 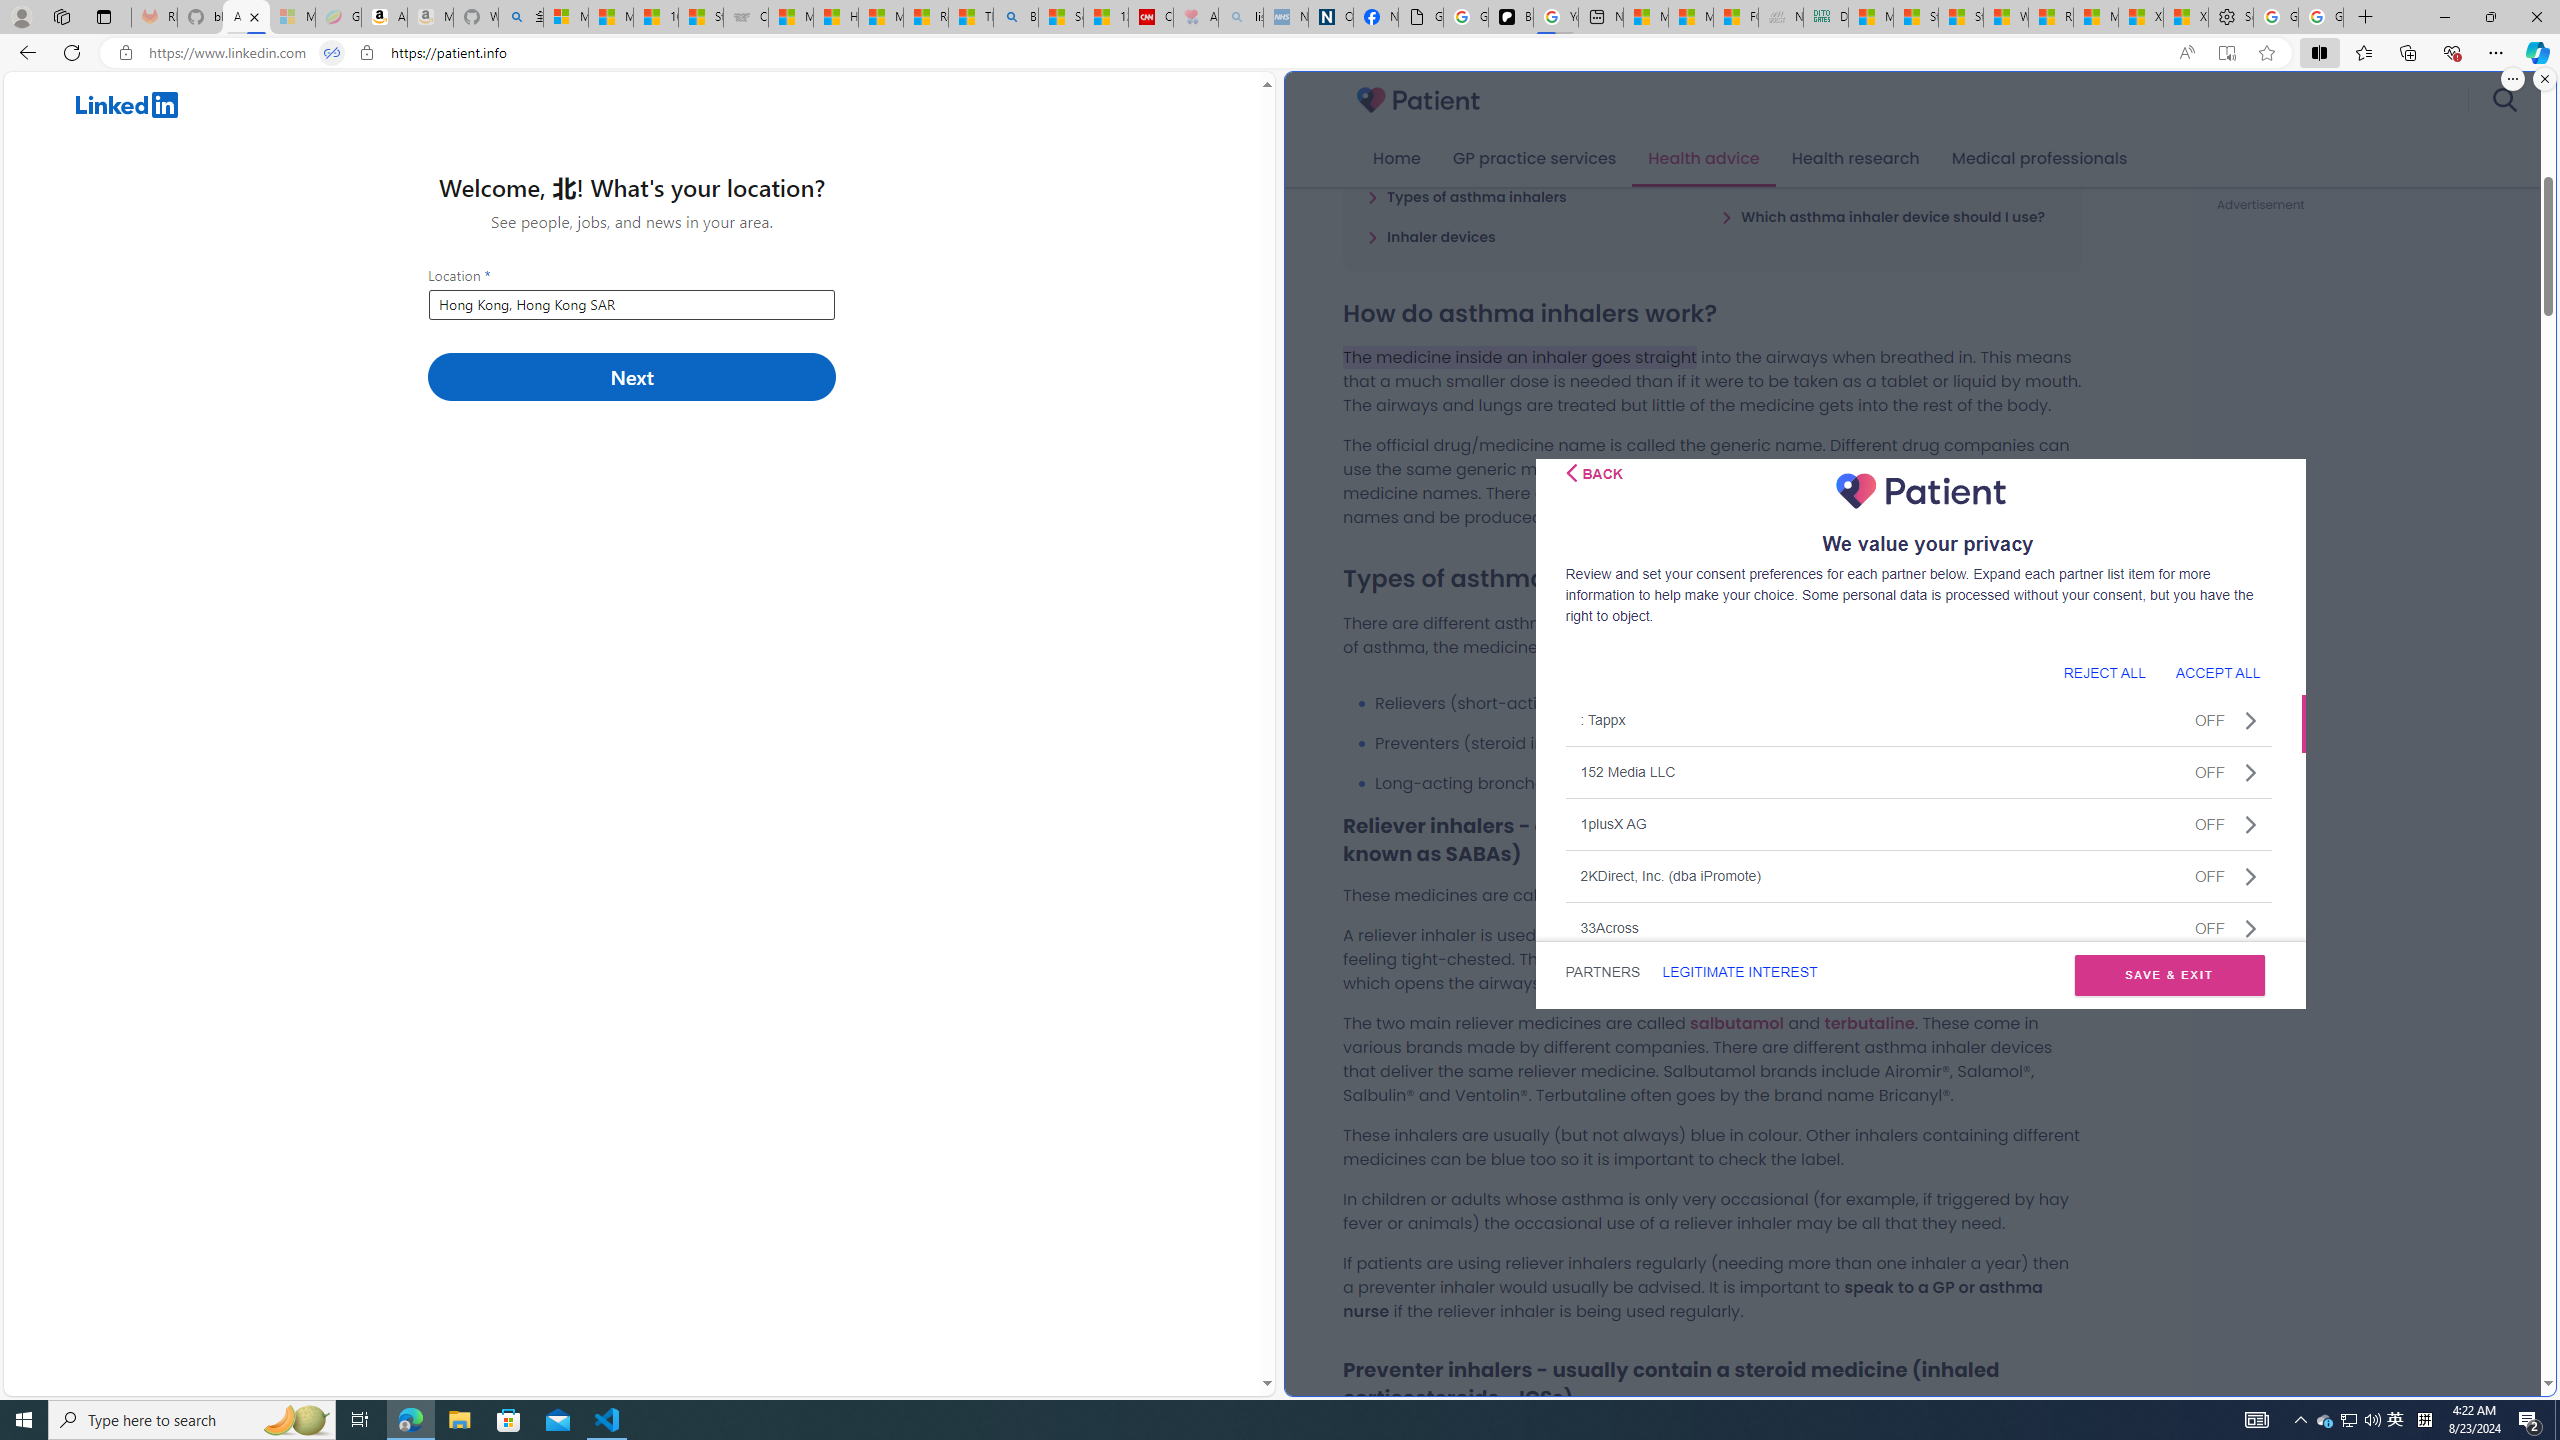 I want to click on : TappxOFF, so click(x=1918, y=720).